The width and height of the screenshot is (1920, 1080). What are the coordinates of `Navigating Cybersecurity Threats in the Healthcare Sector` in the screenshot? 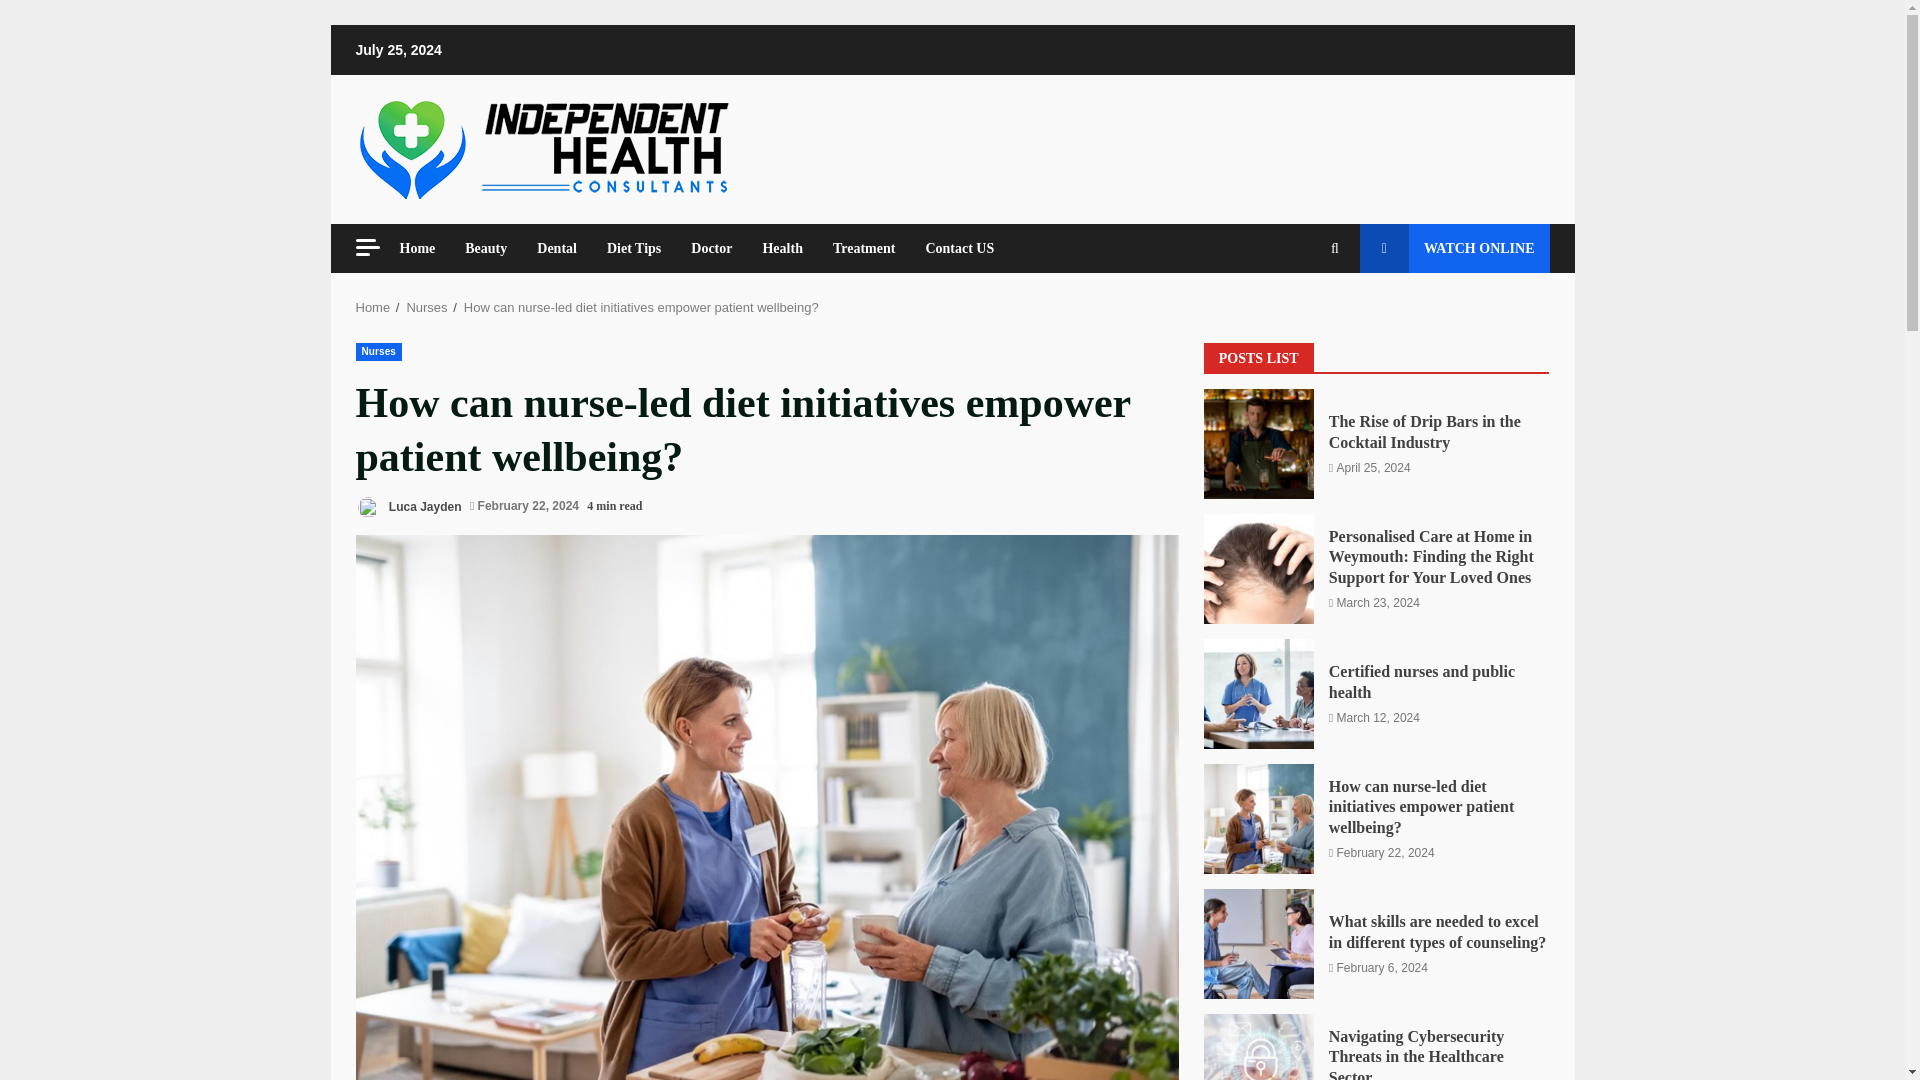 It's located at (1258, 1047).